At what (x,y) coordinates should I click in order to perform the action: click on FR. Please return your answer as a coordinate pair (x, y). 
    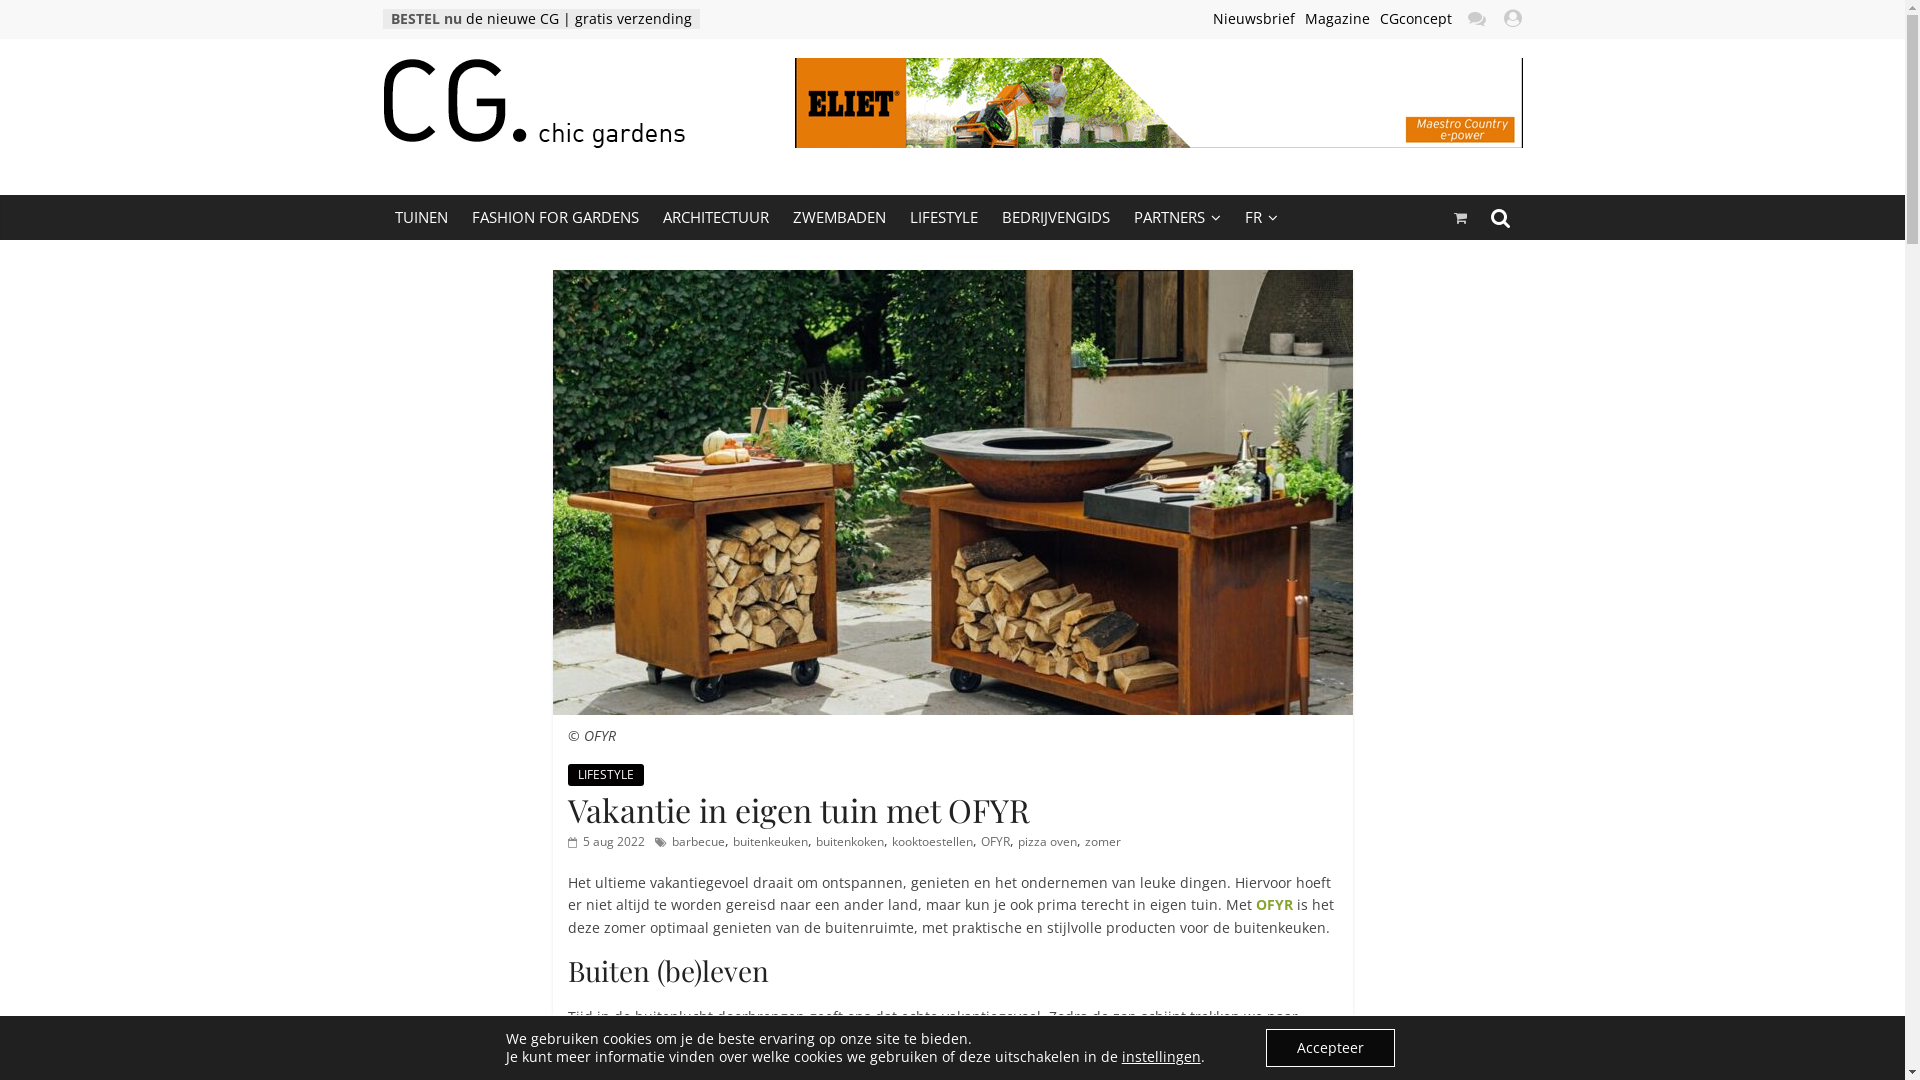
    Looking at the image, I should click on (1260, 218).